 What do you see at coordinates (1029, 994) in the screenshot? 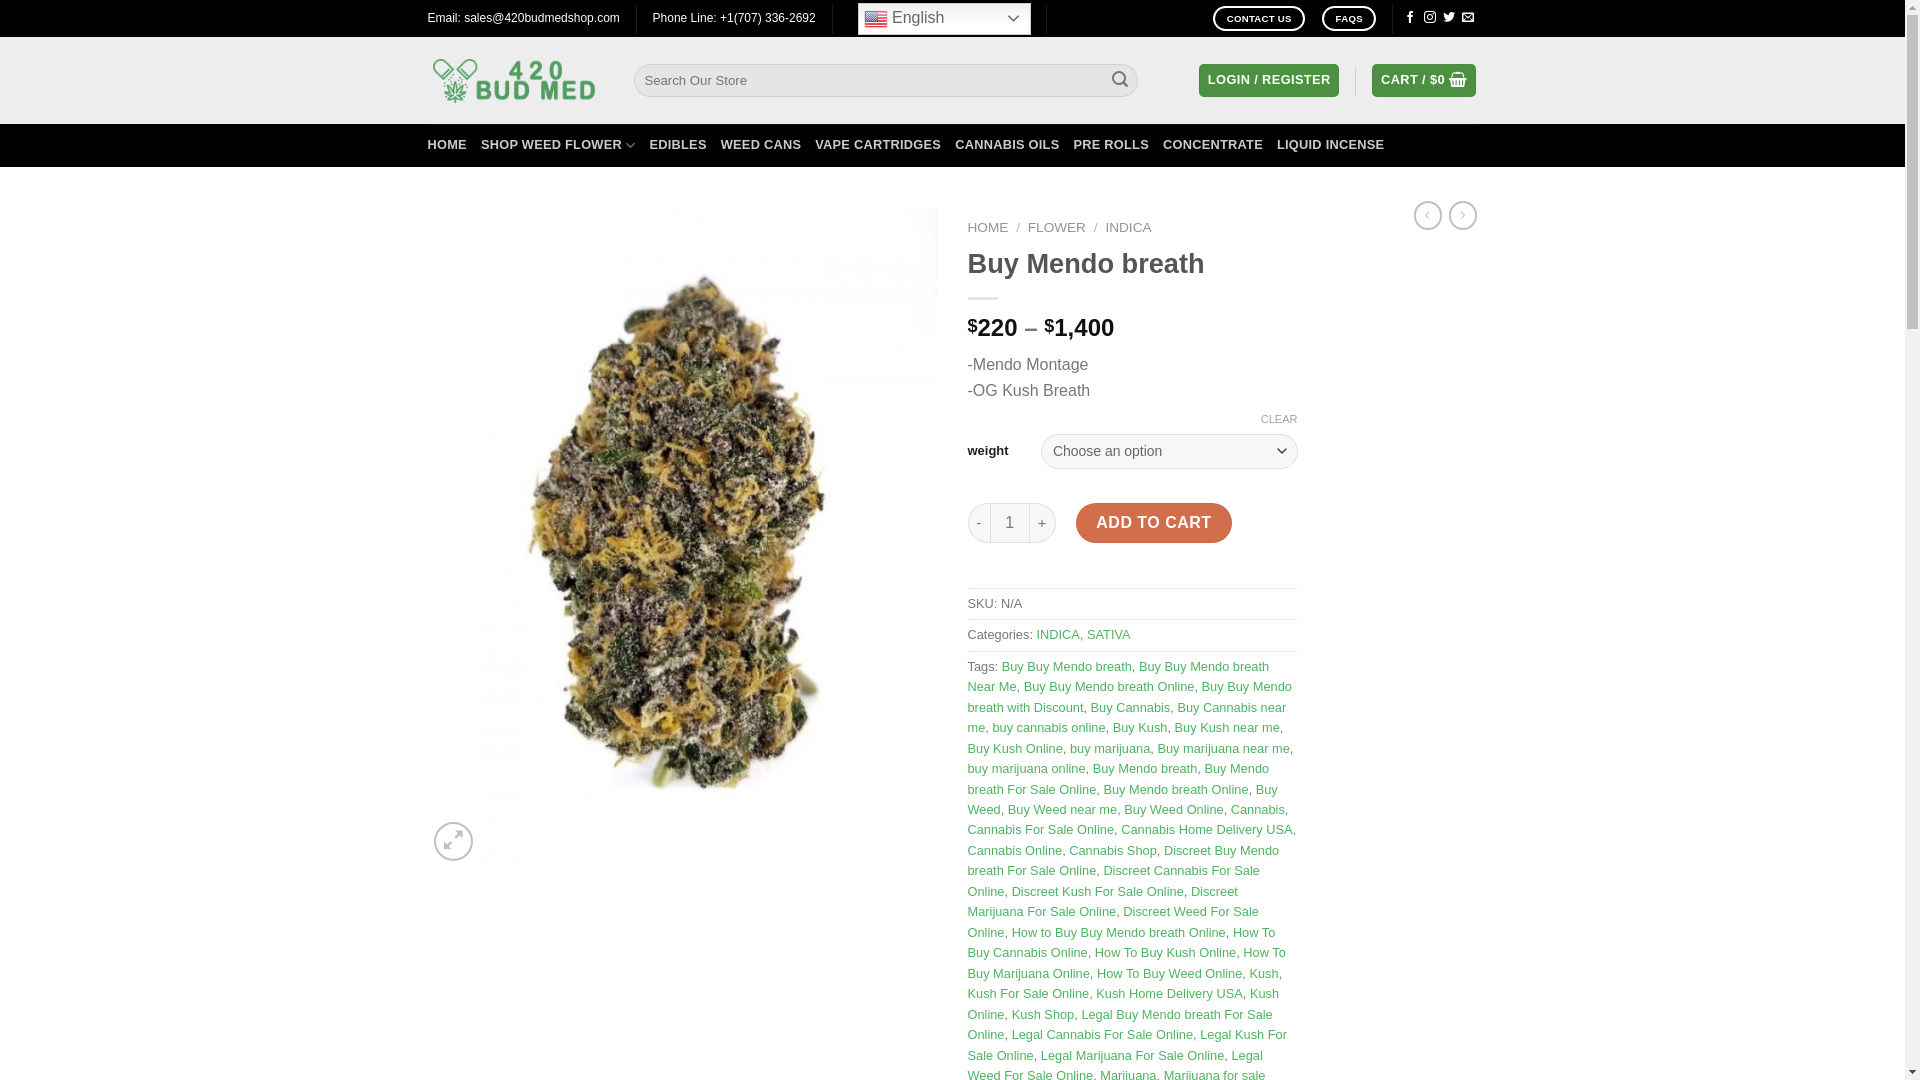
I see `Kush For Sale Online` at bounding box center [1029, 994].